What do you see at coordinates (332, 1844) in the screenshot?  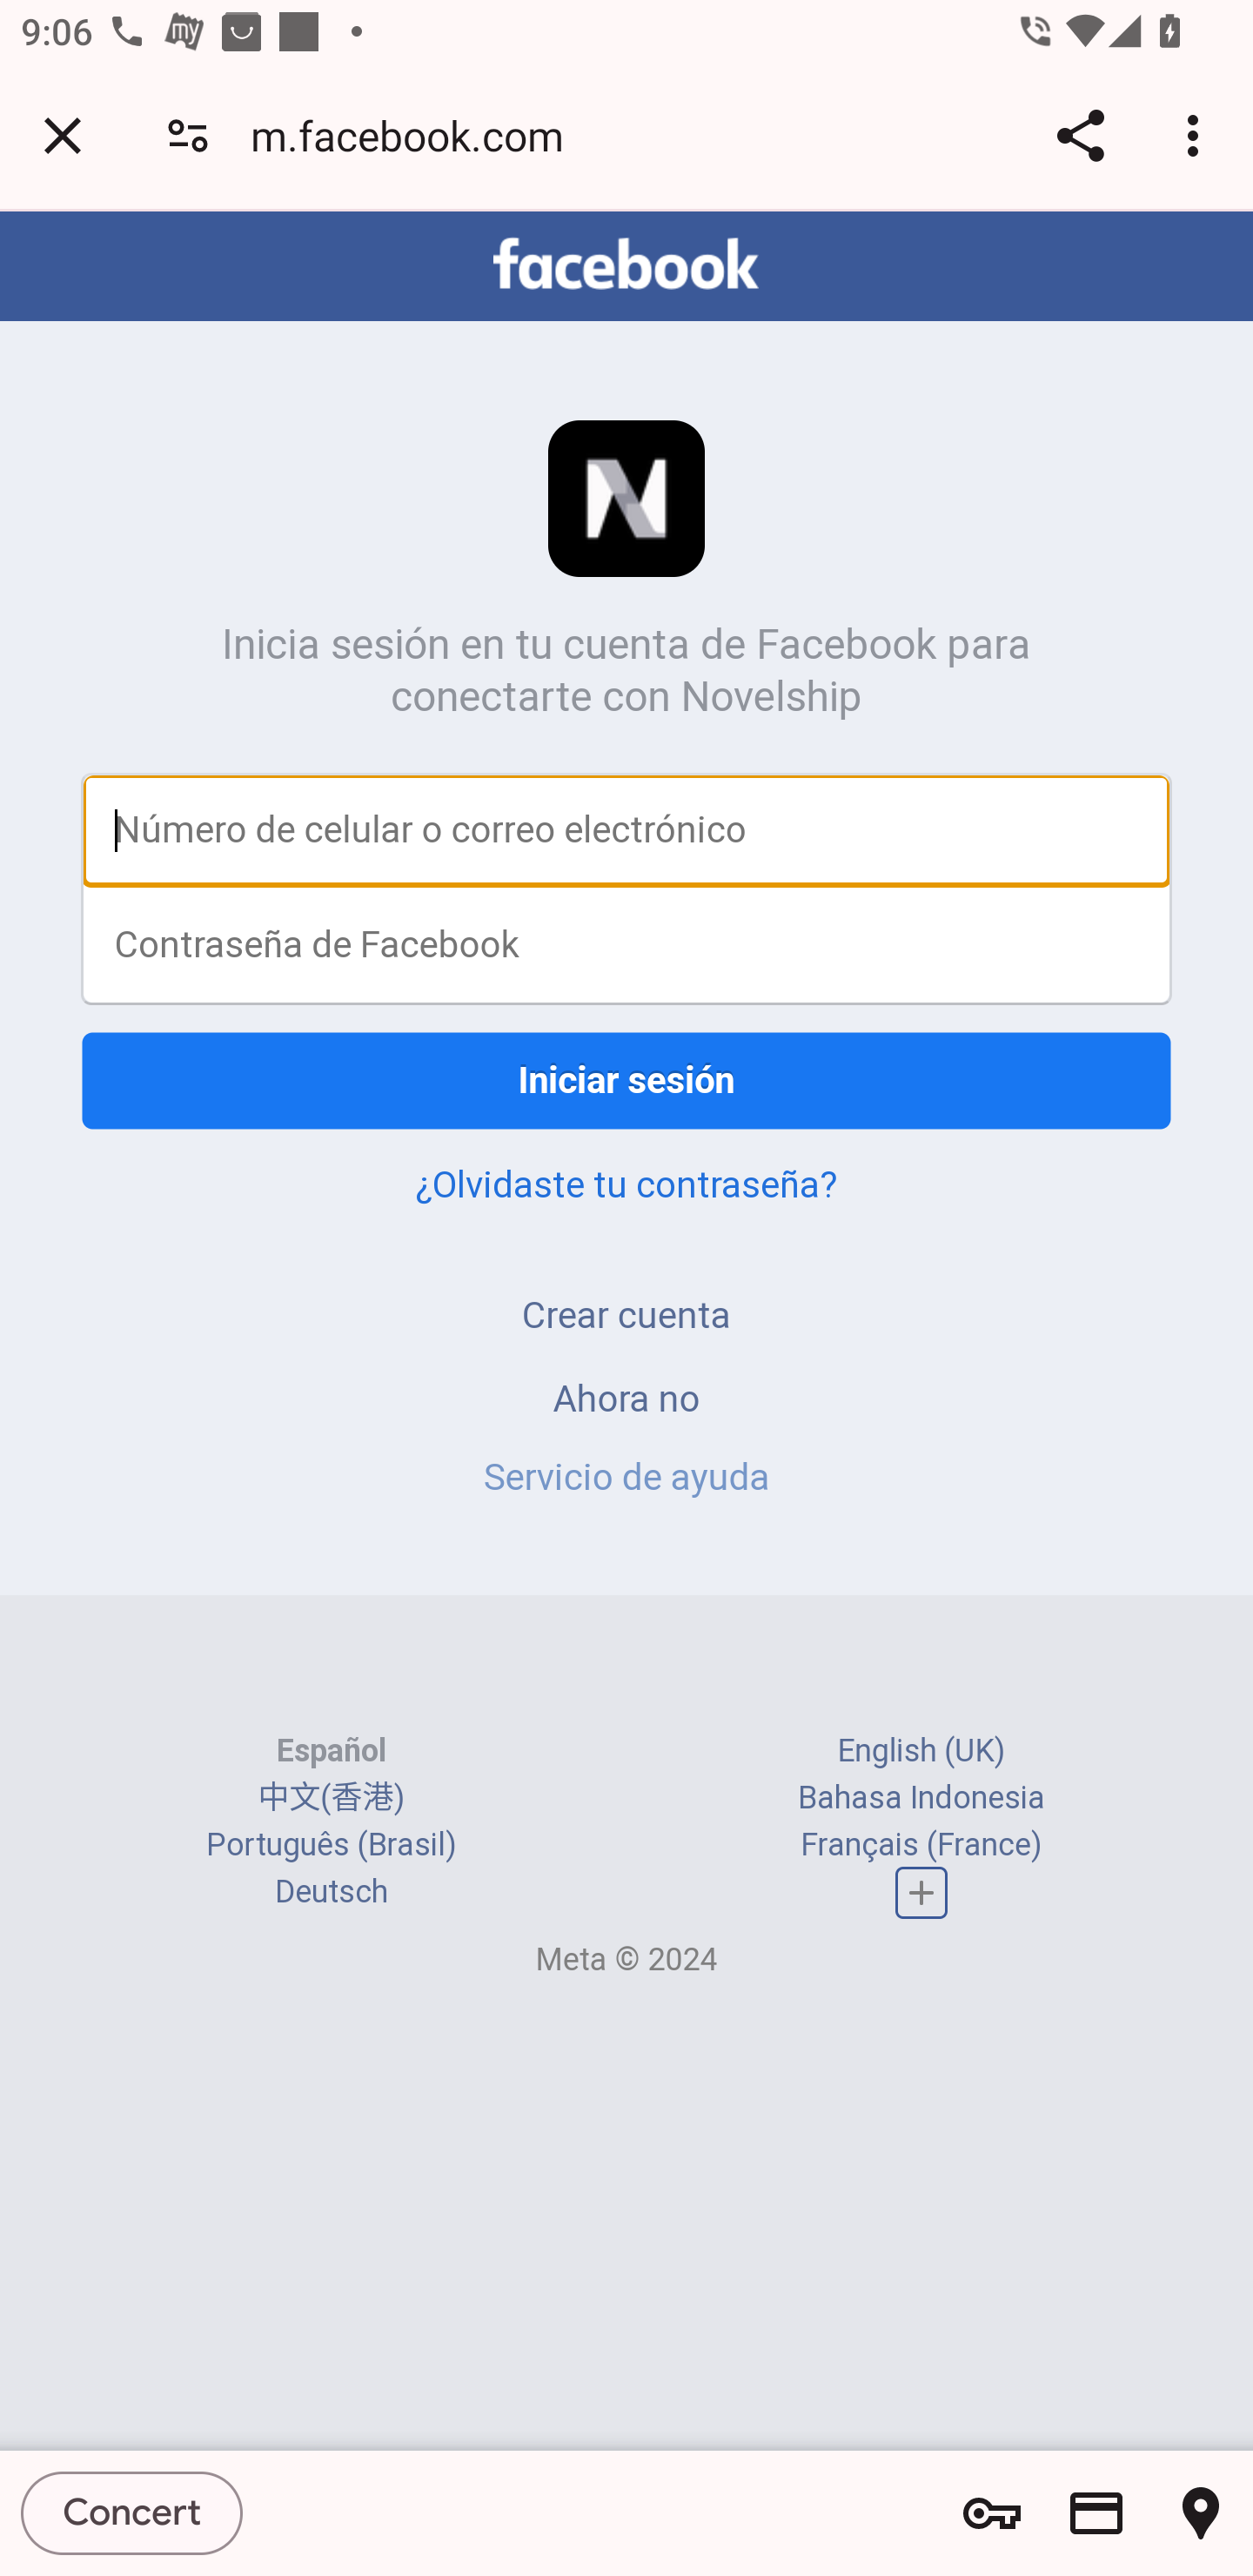 I see `Português (Brasil)` at bounding box center [332, 1844].